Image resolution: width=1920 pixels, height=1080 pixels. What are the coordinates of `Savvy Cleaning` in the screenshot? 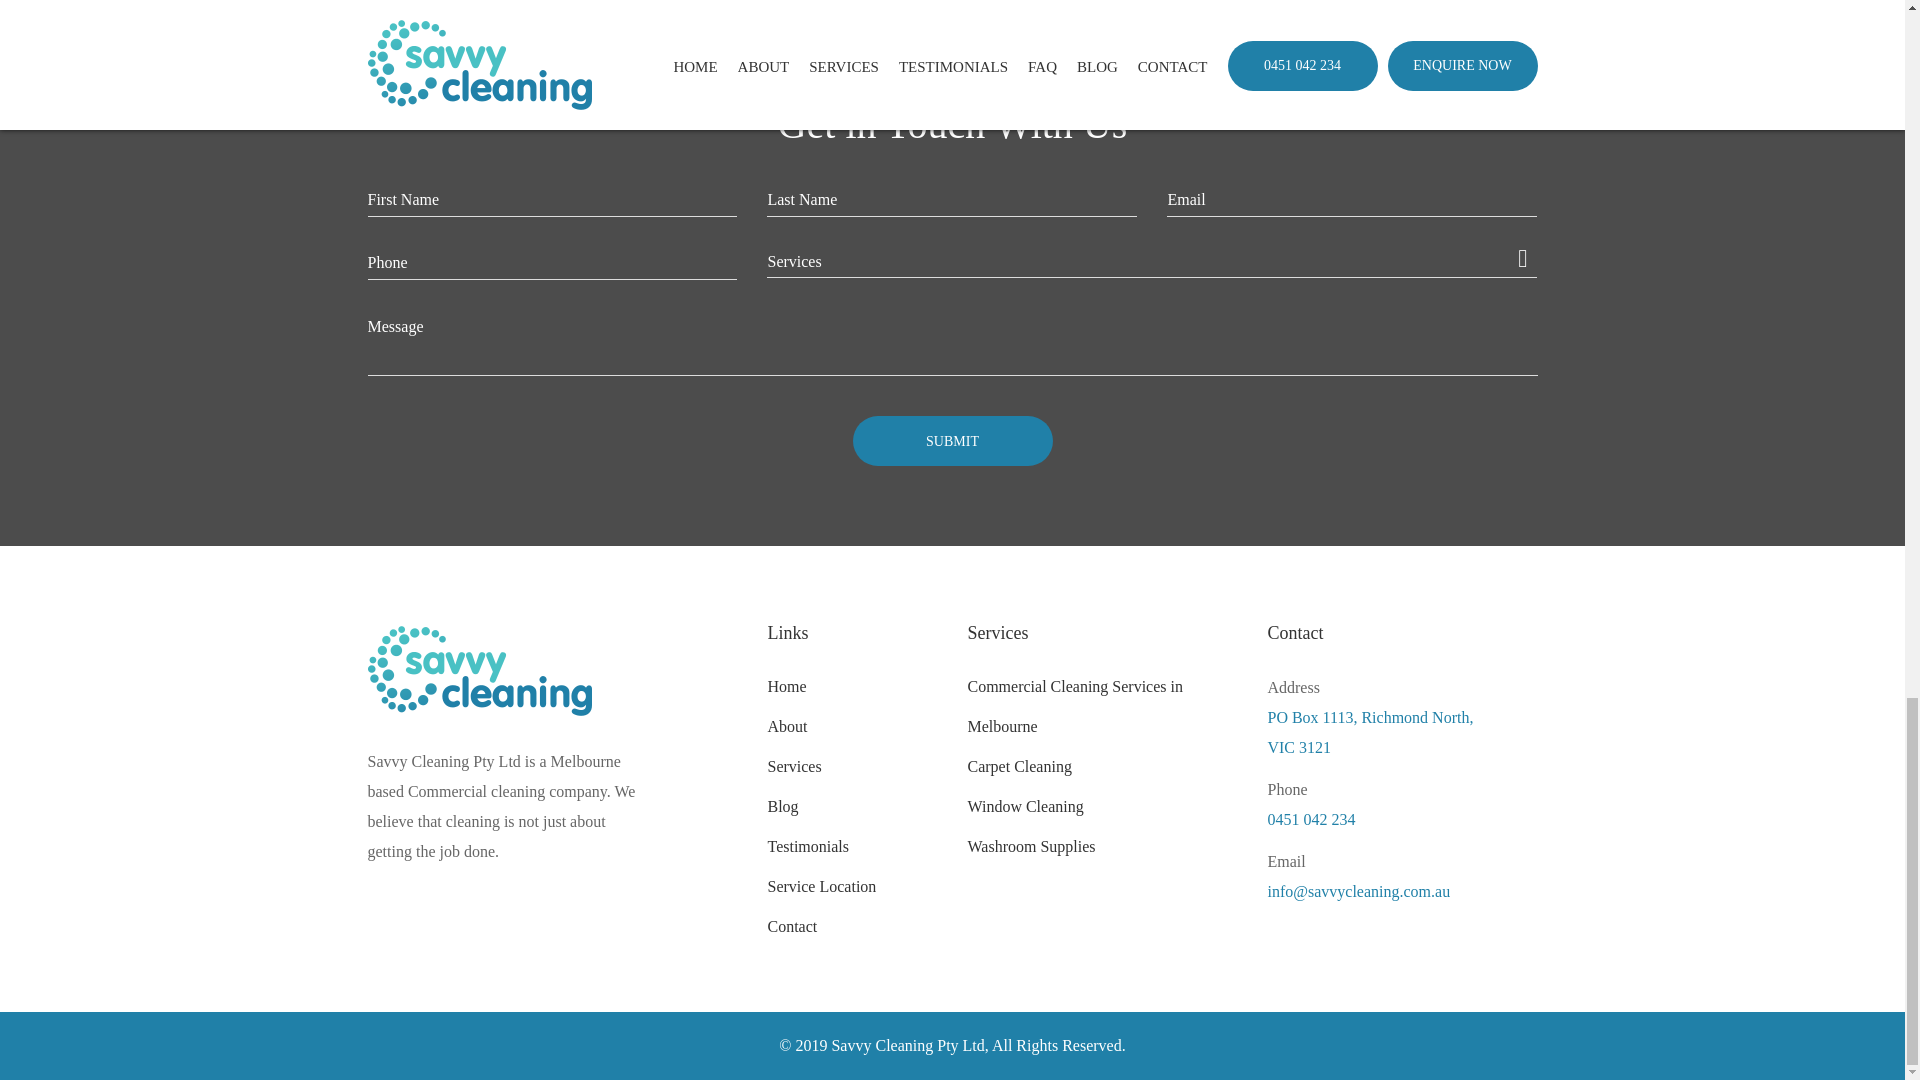 It's located at (480, 684).